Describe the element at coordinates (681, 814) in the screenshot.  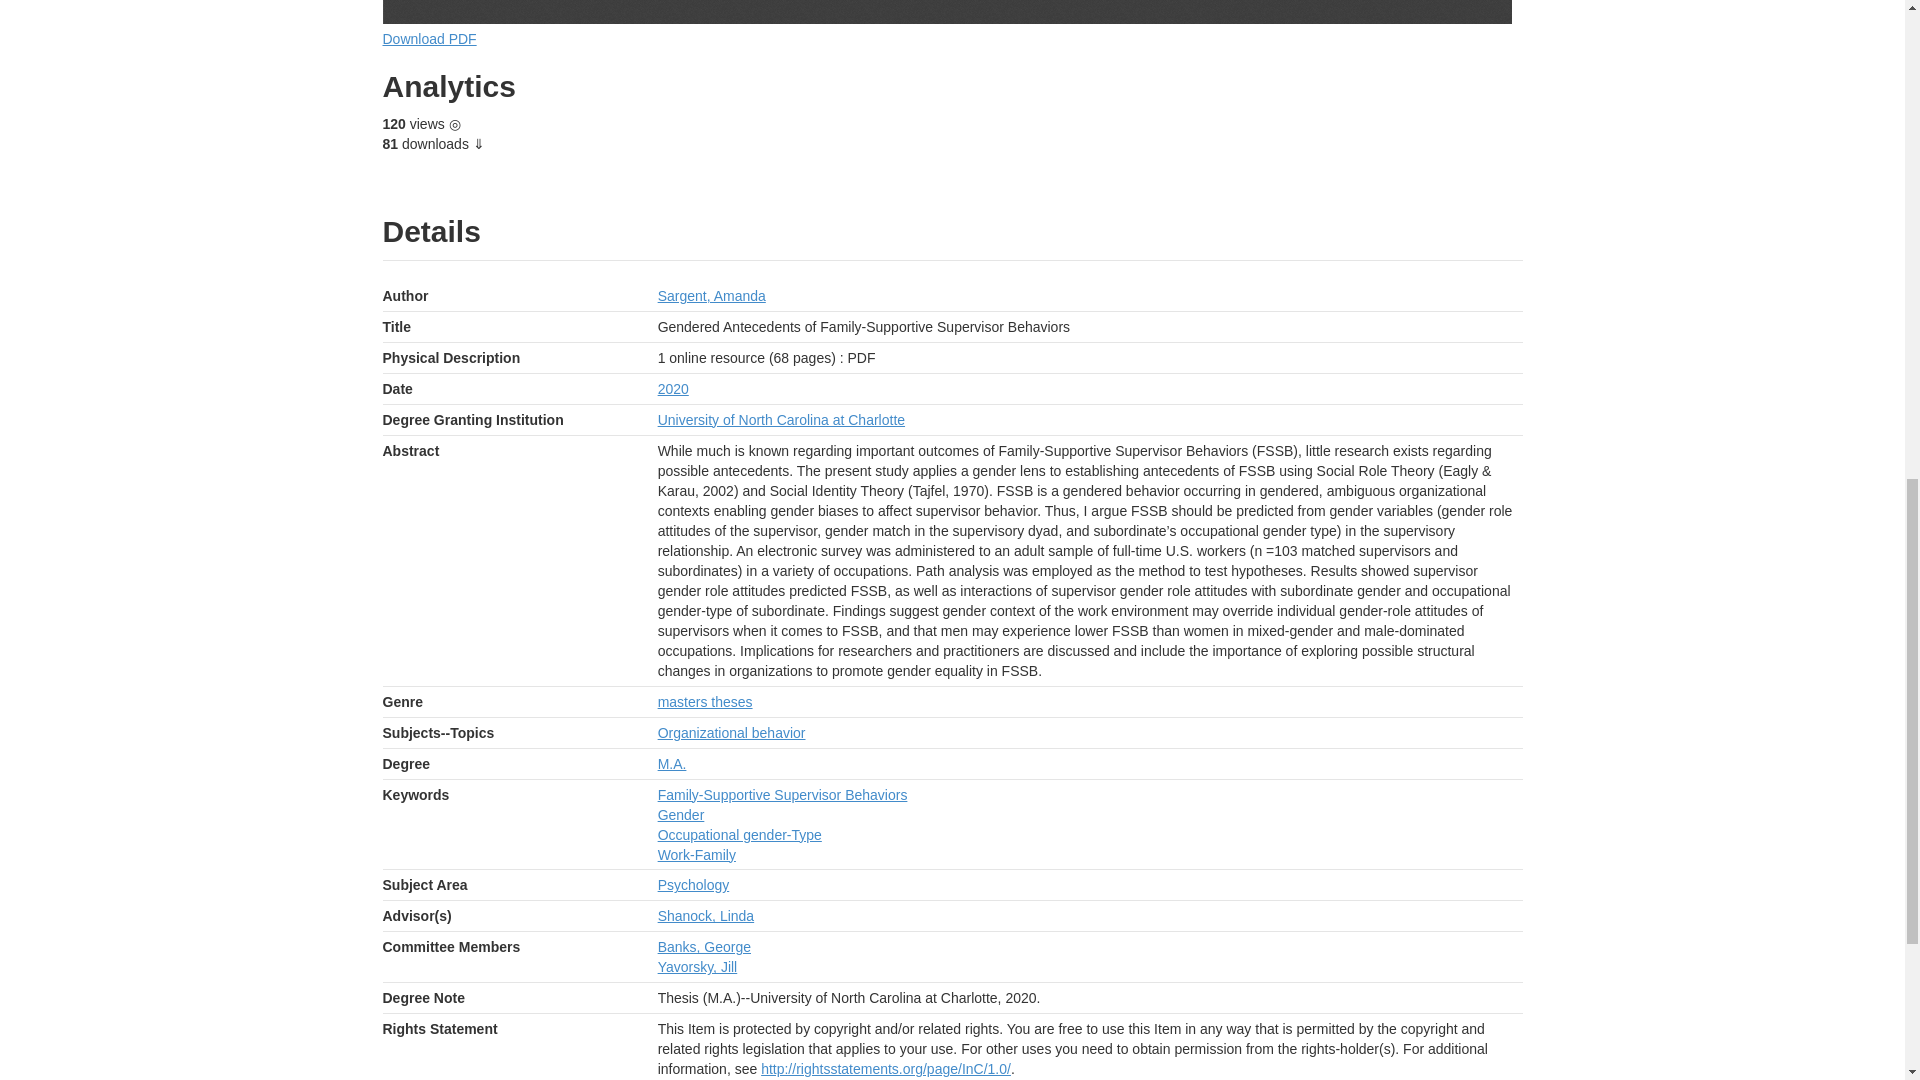
I see `Gender` at that location.